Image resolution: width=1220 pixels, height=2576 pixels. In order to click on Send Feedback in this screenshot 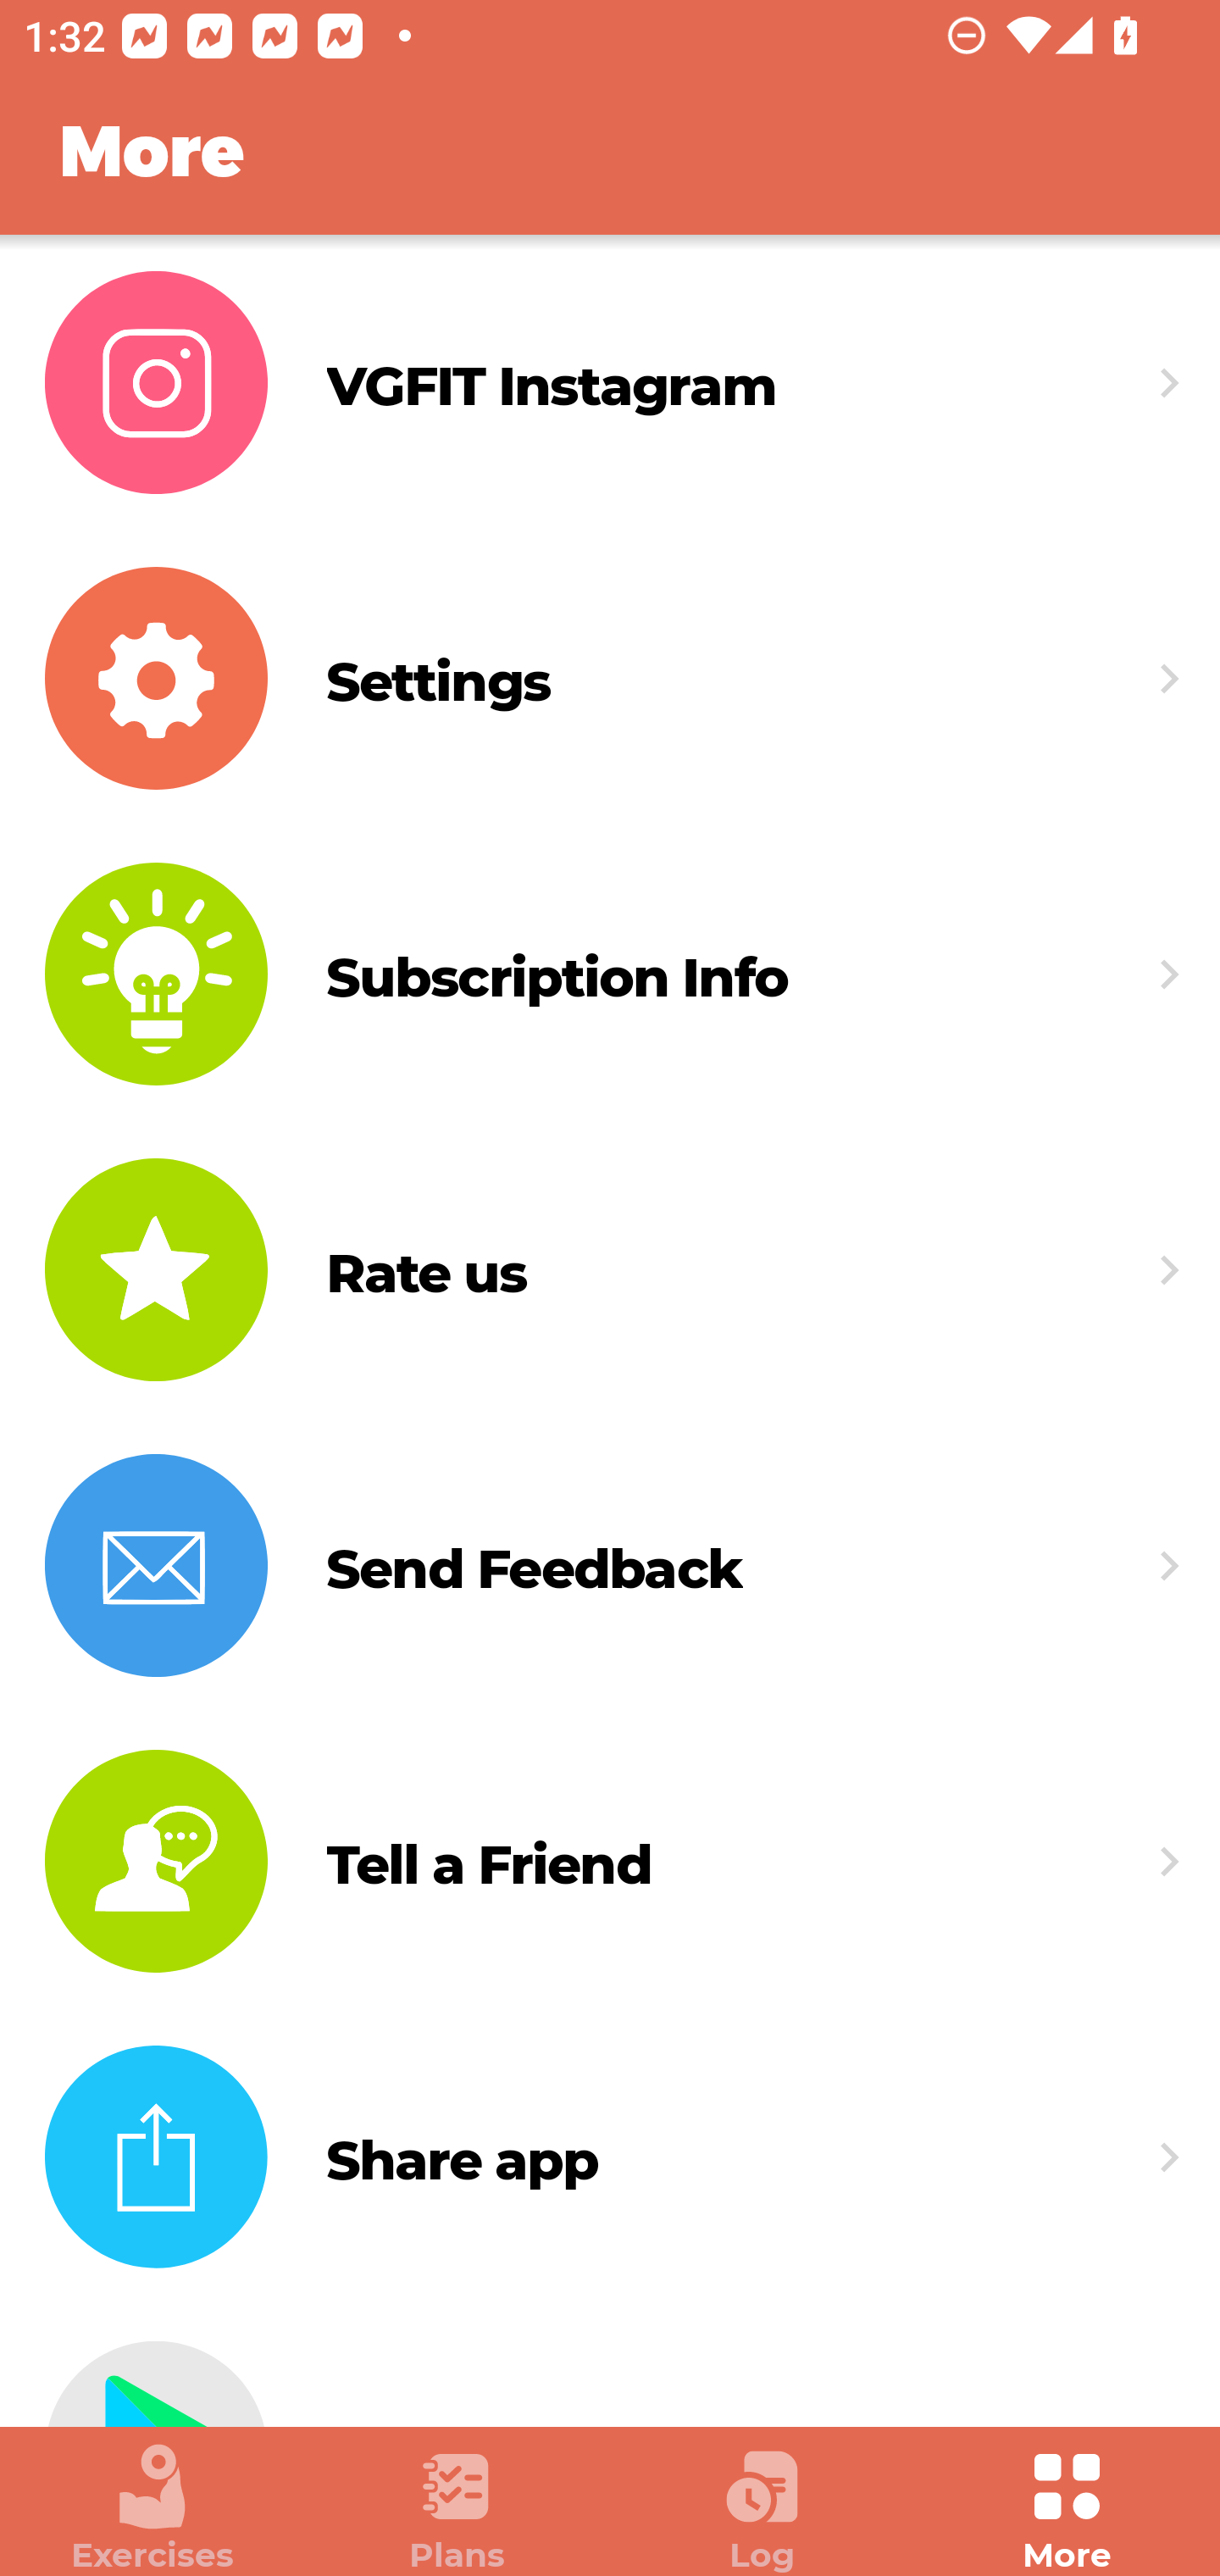, I will do `click(610, 1564)`.